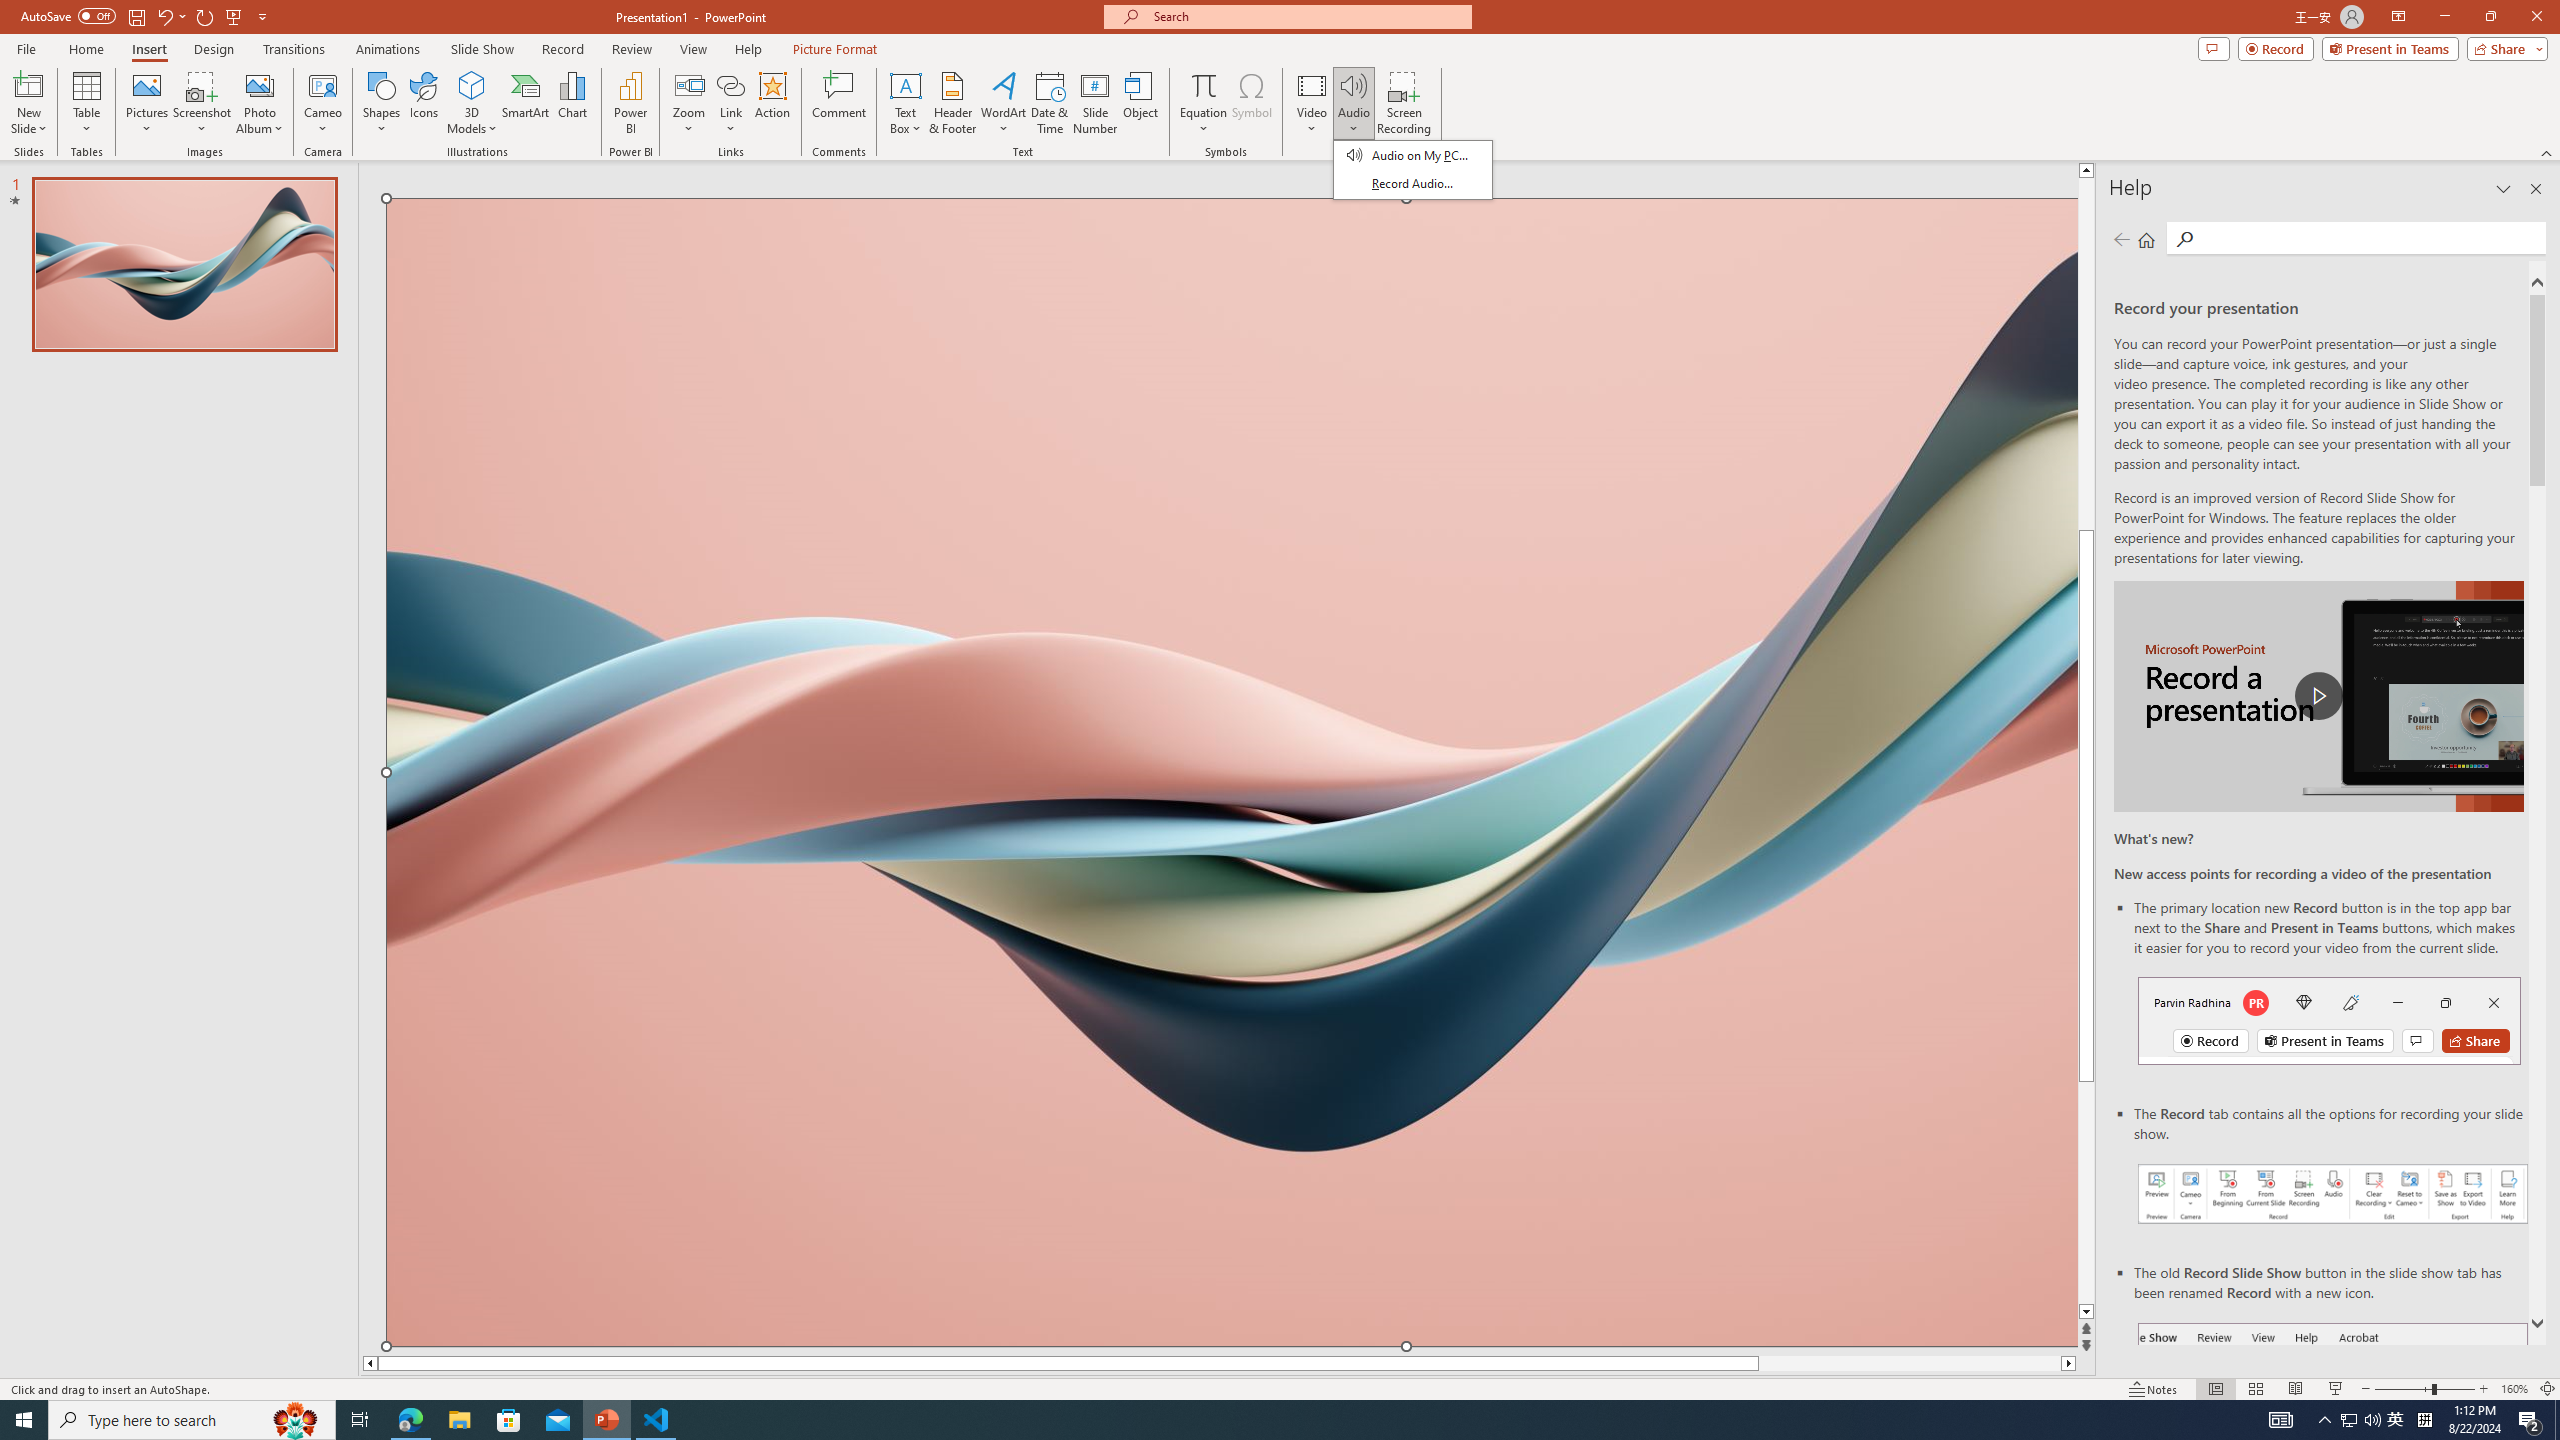 The image size is (2560, 1440). What do you see at coordinates (86, 103) in the screenshot?
I see `Table` at bounding box center [86, 103].